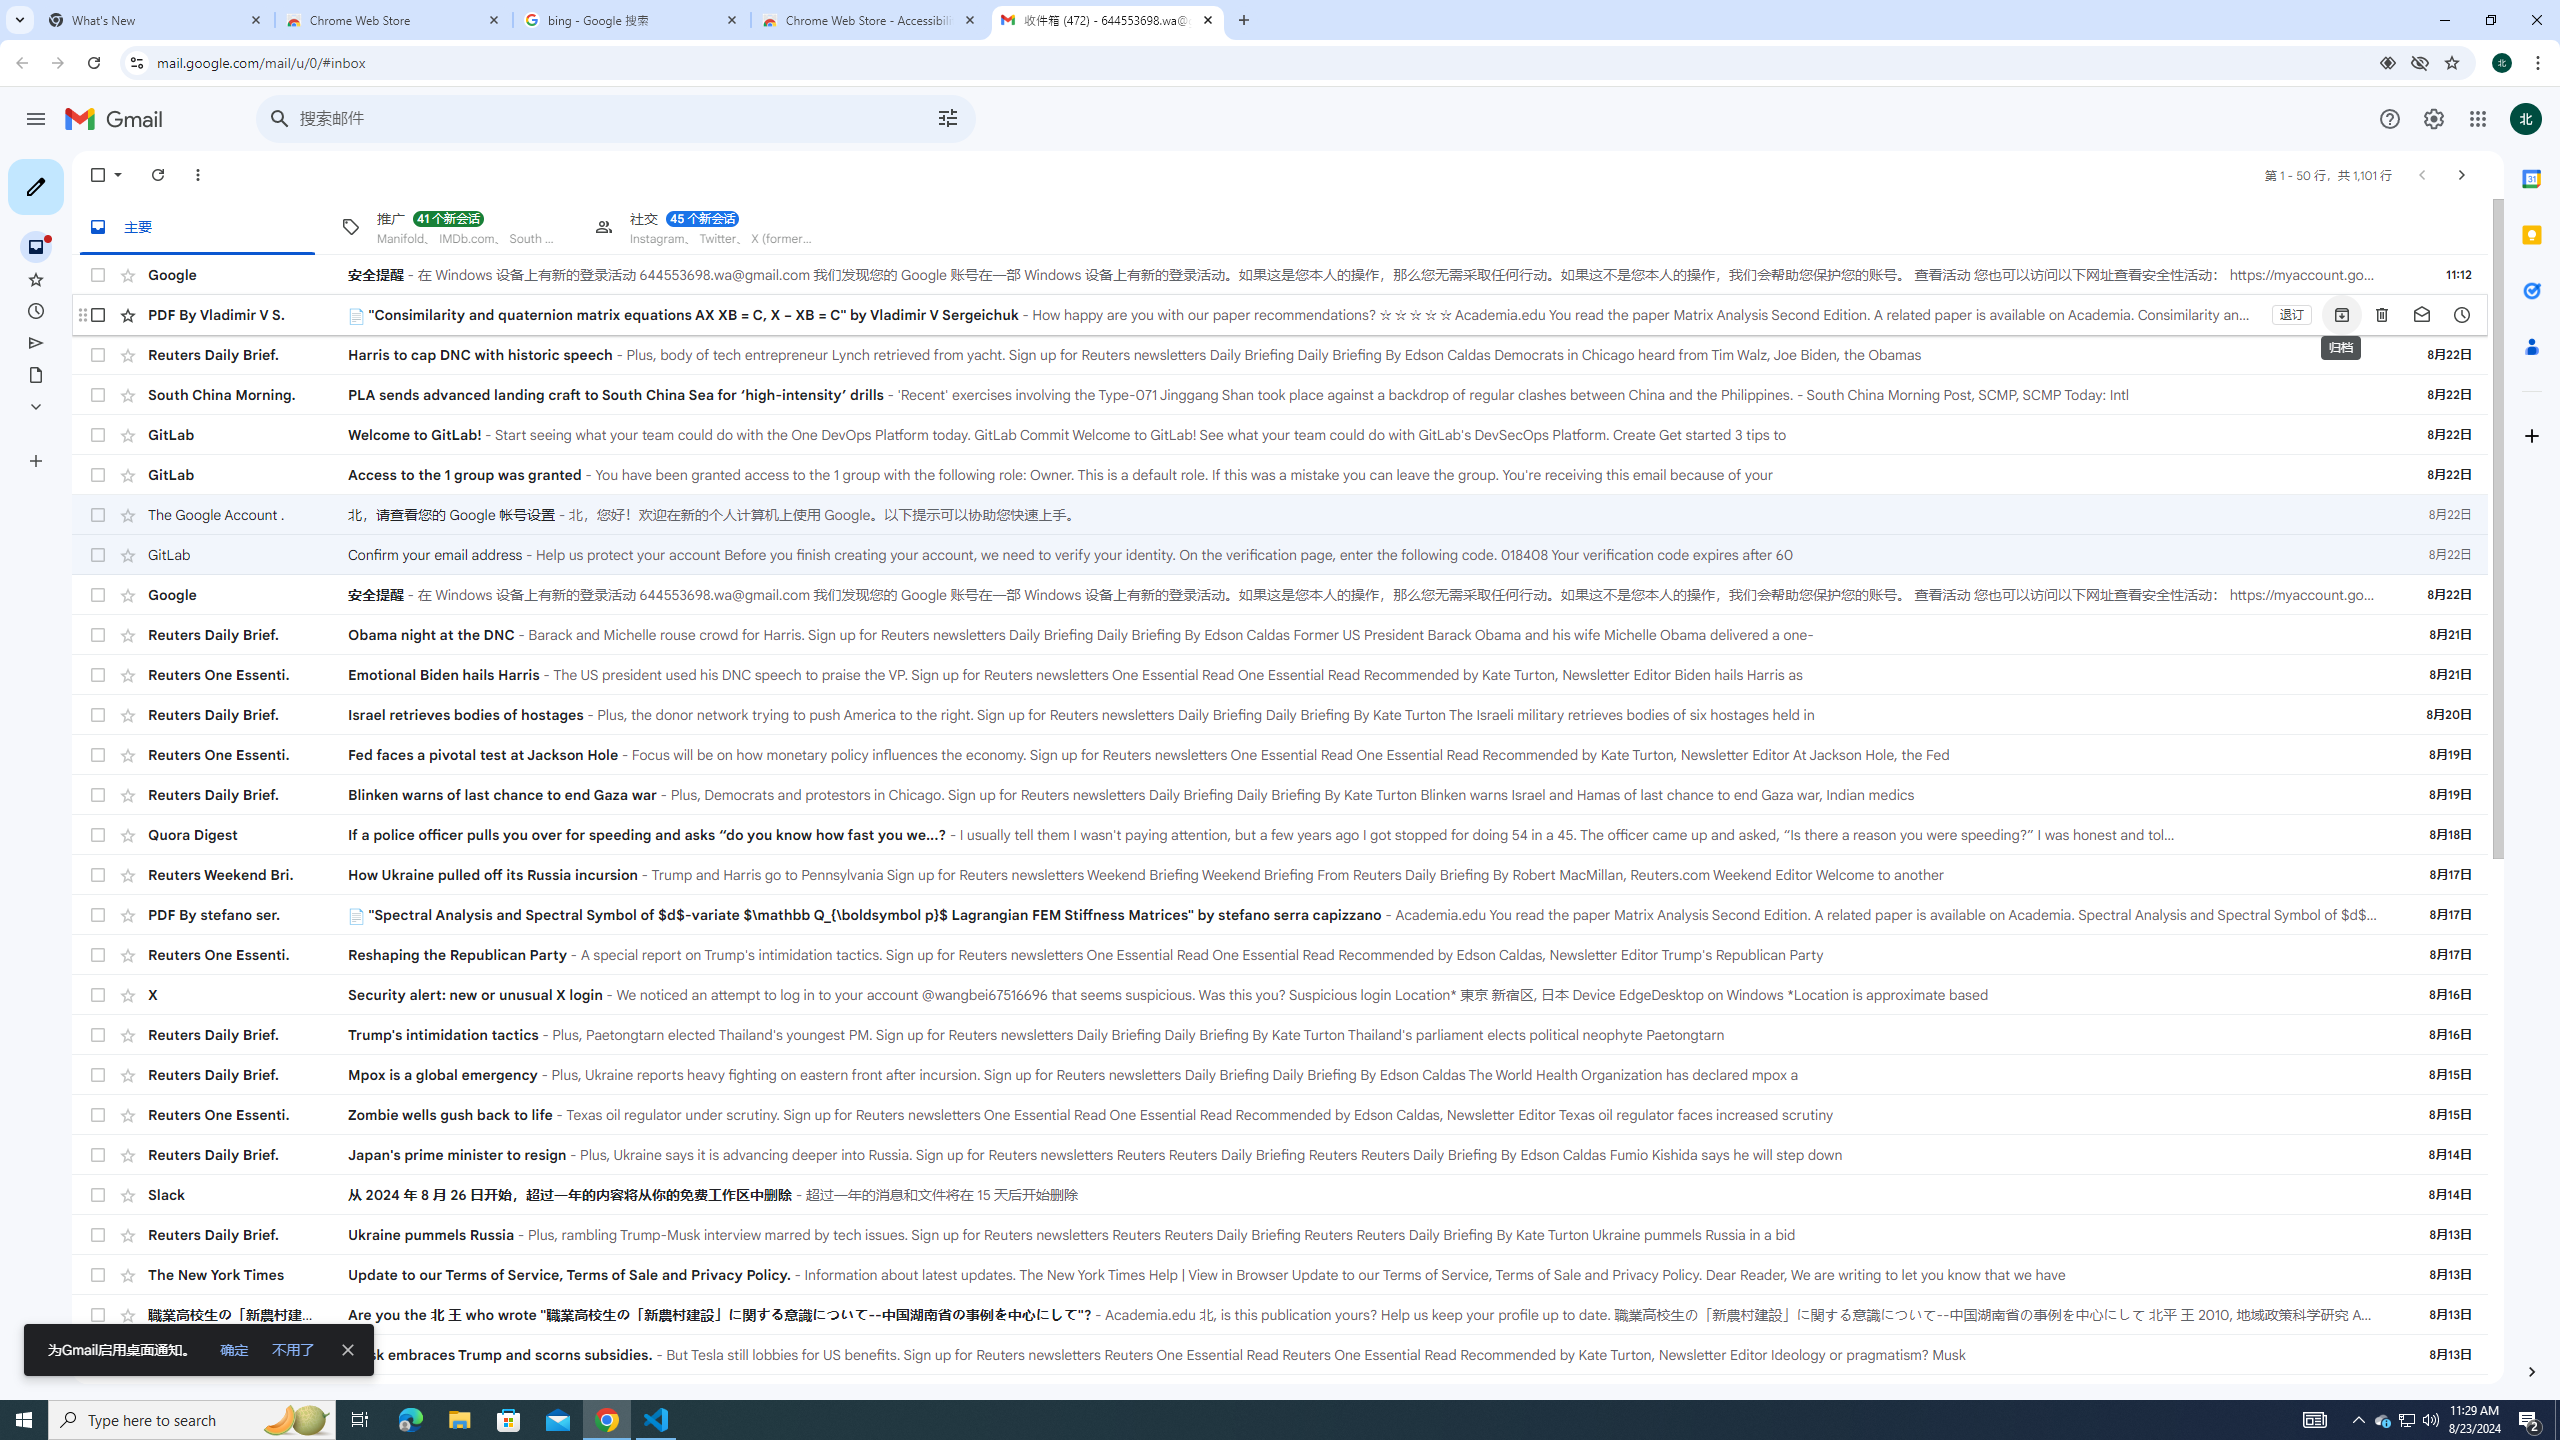 The image size is (2560, 1440). I want to click on Slack, so click(248, 1195).